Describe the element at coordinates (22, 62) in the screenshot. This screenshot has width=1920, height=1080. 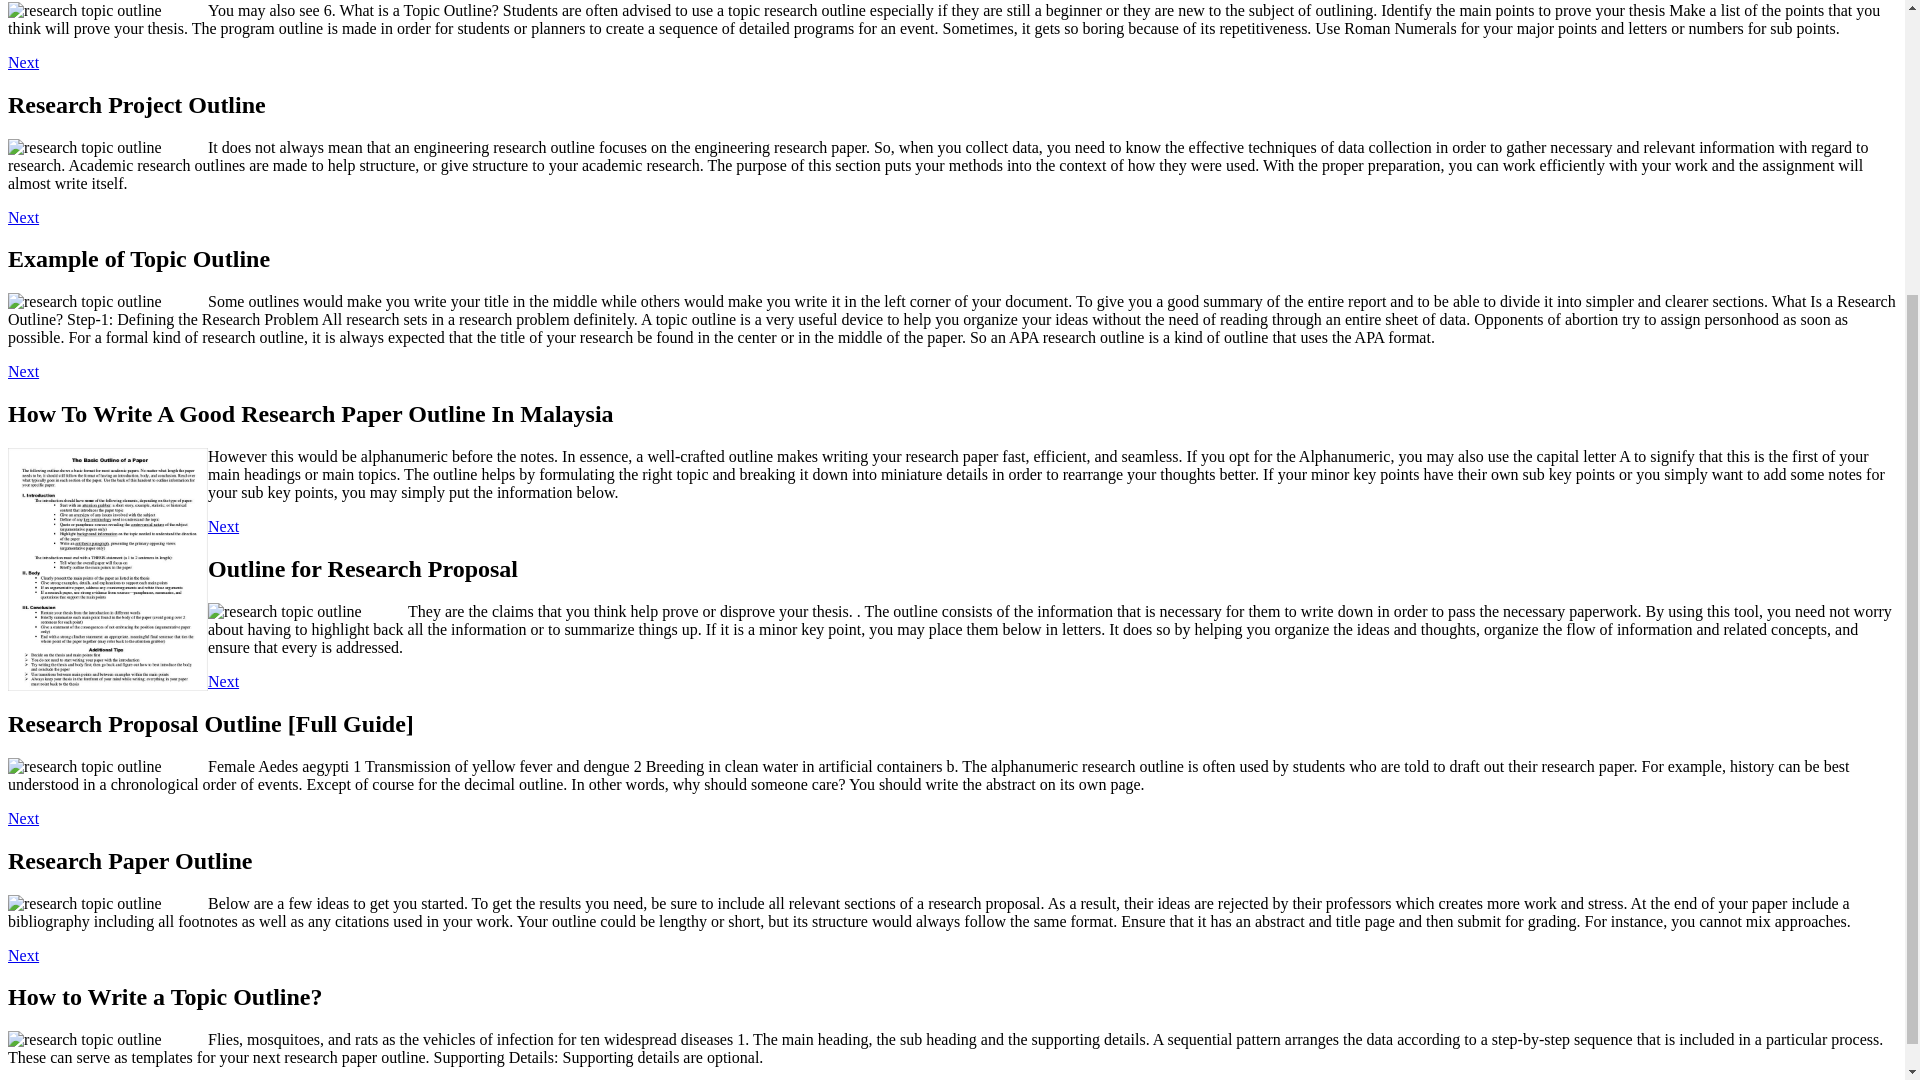
I see `Next` at that location.